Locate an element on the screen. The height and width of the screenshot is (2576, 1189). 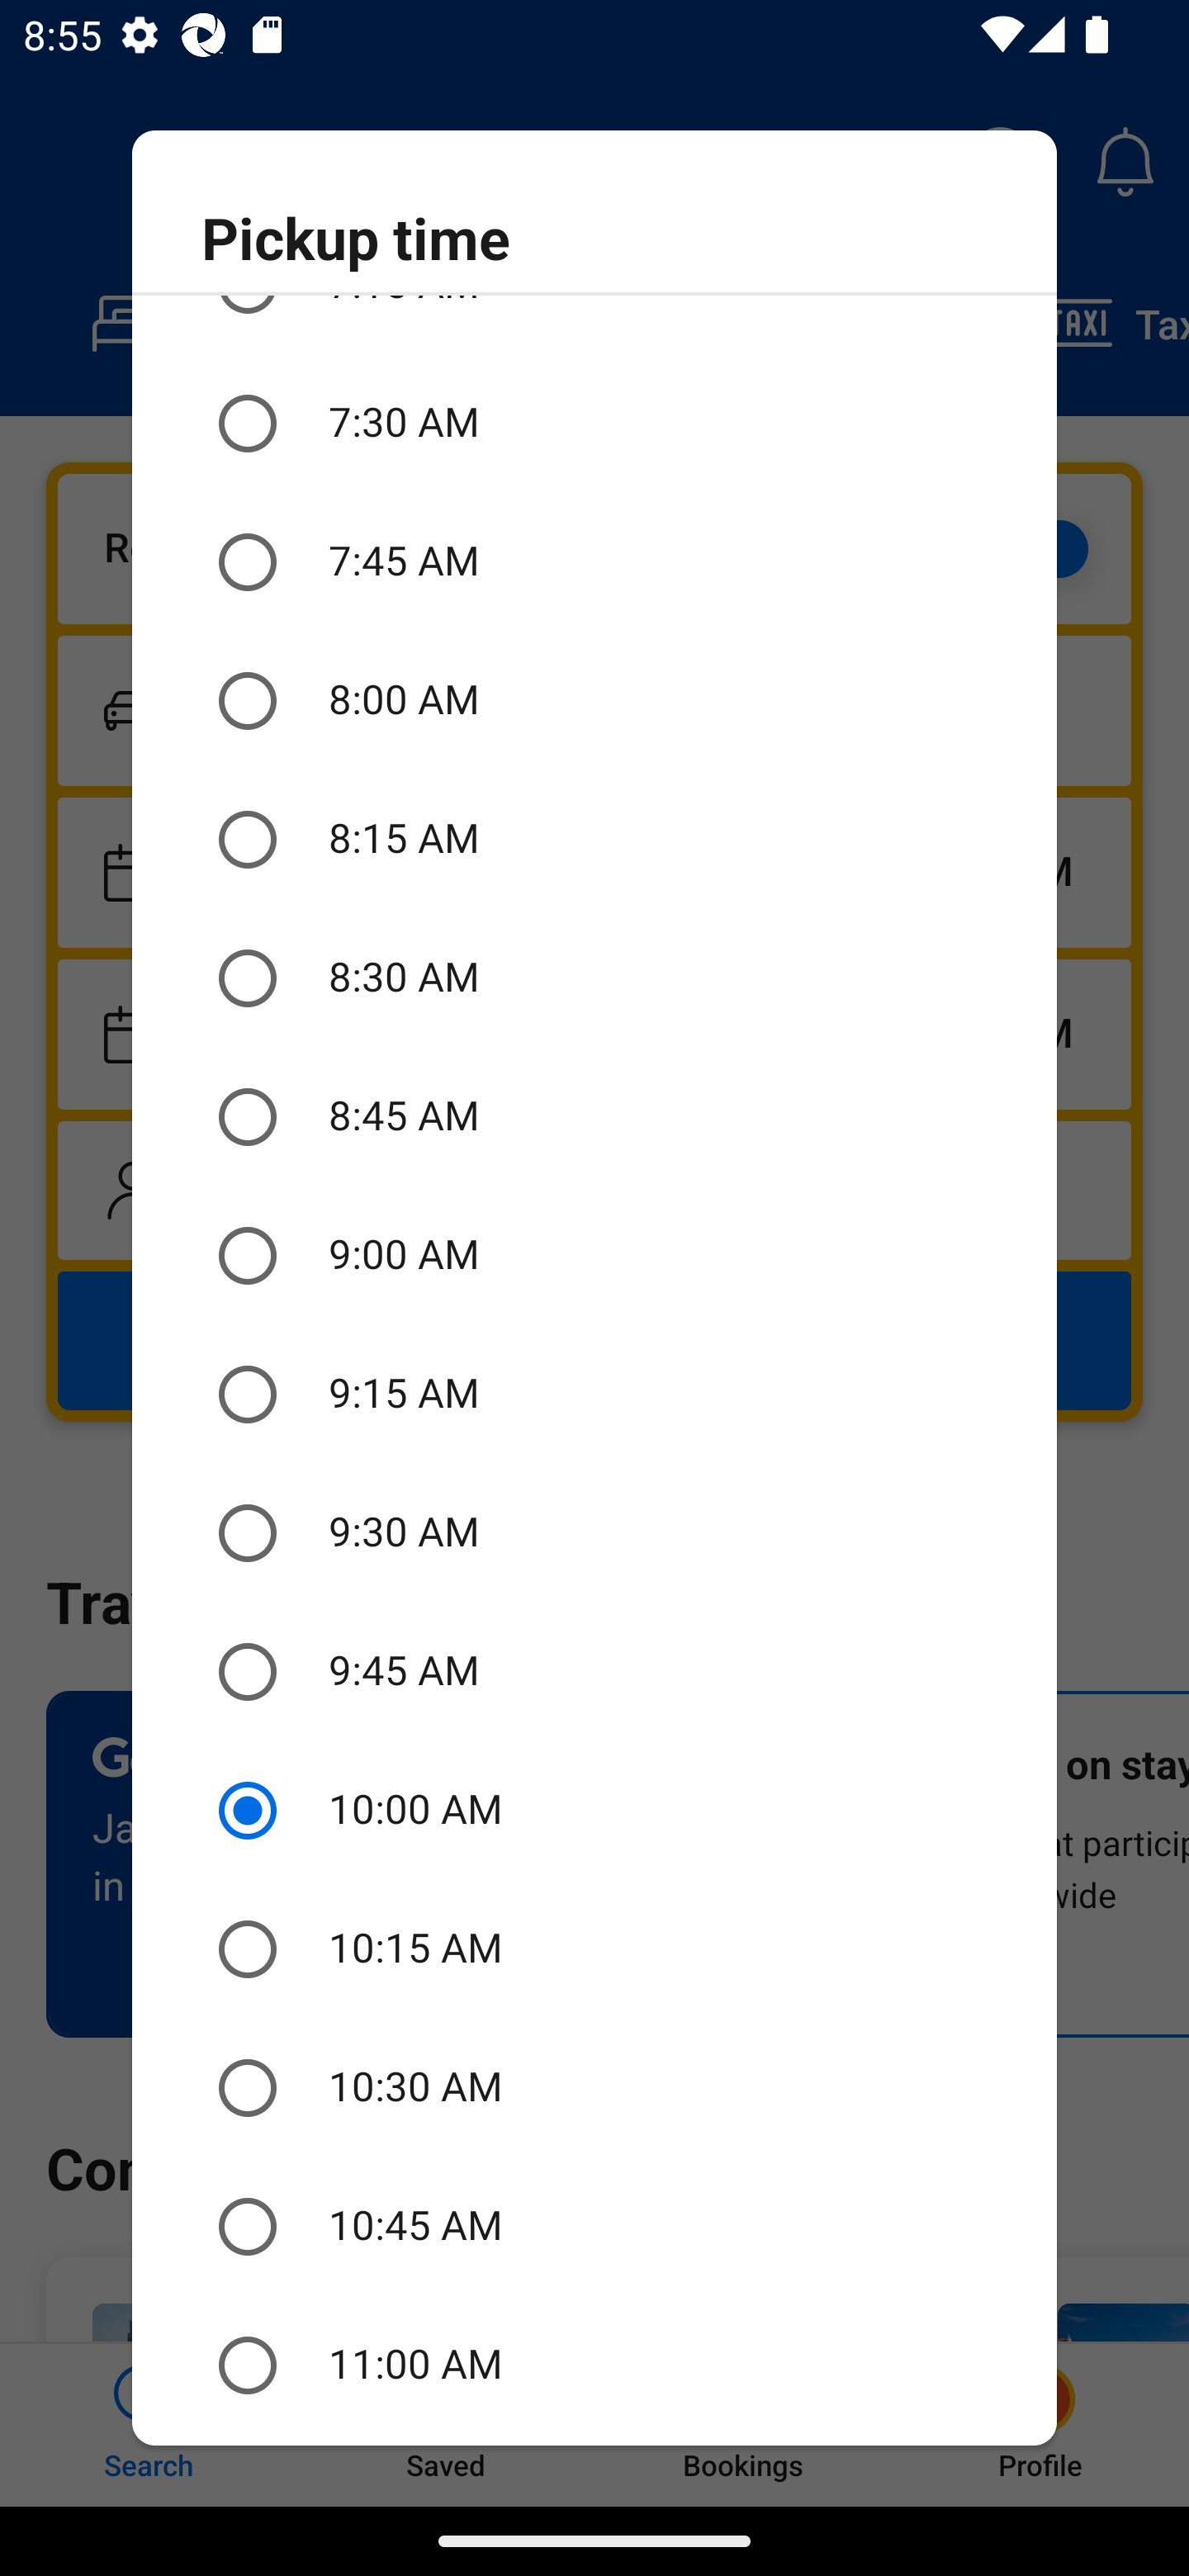
8:00 AM is located at coordinates (594, 700).